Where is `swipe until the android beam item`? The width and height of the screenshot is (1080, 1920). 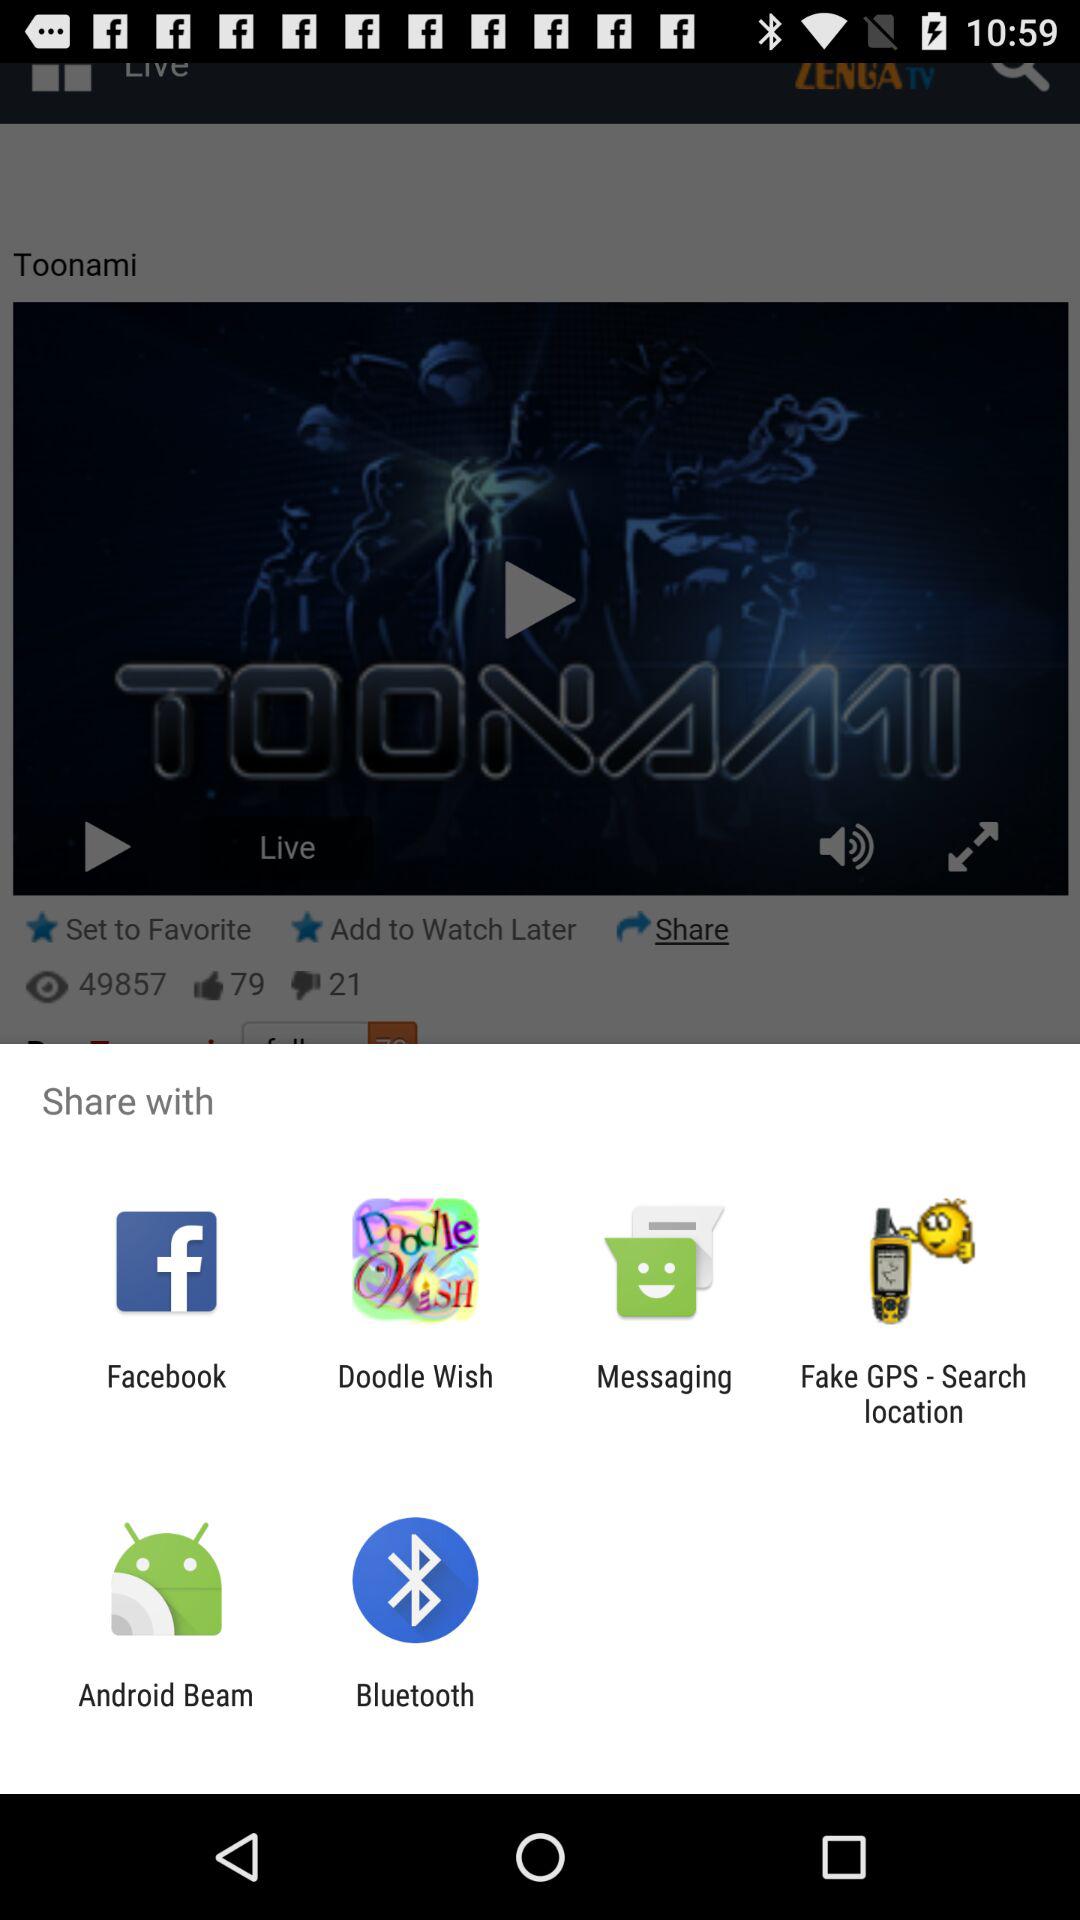
swipe until the android beam item is located at coordinates (166, 1712).